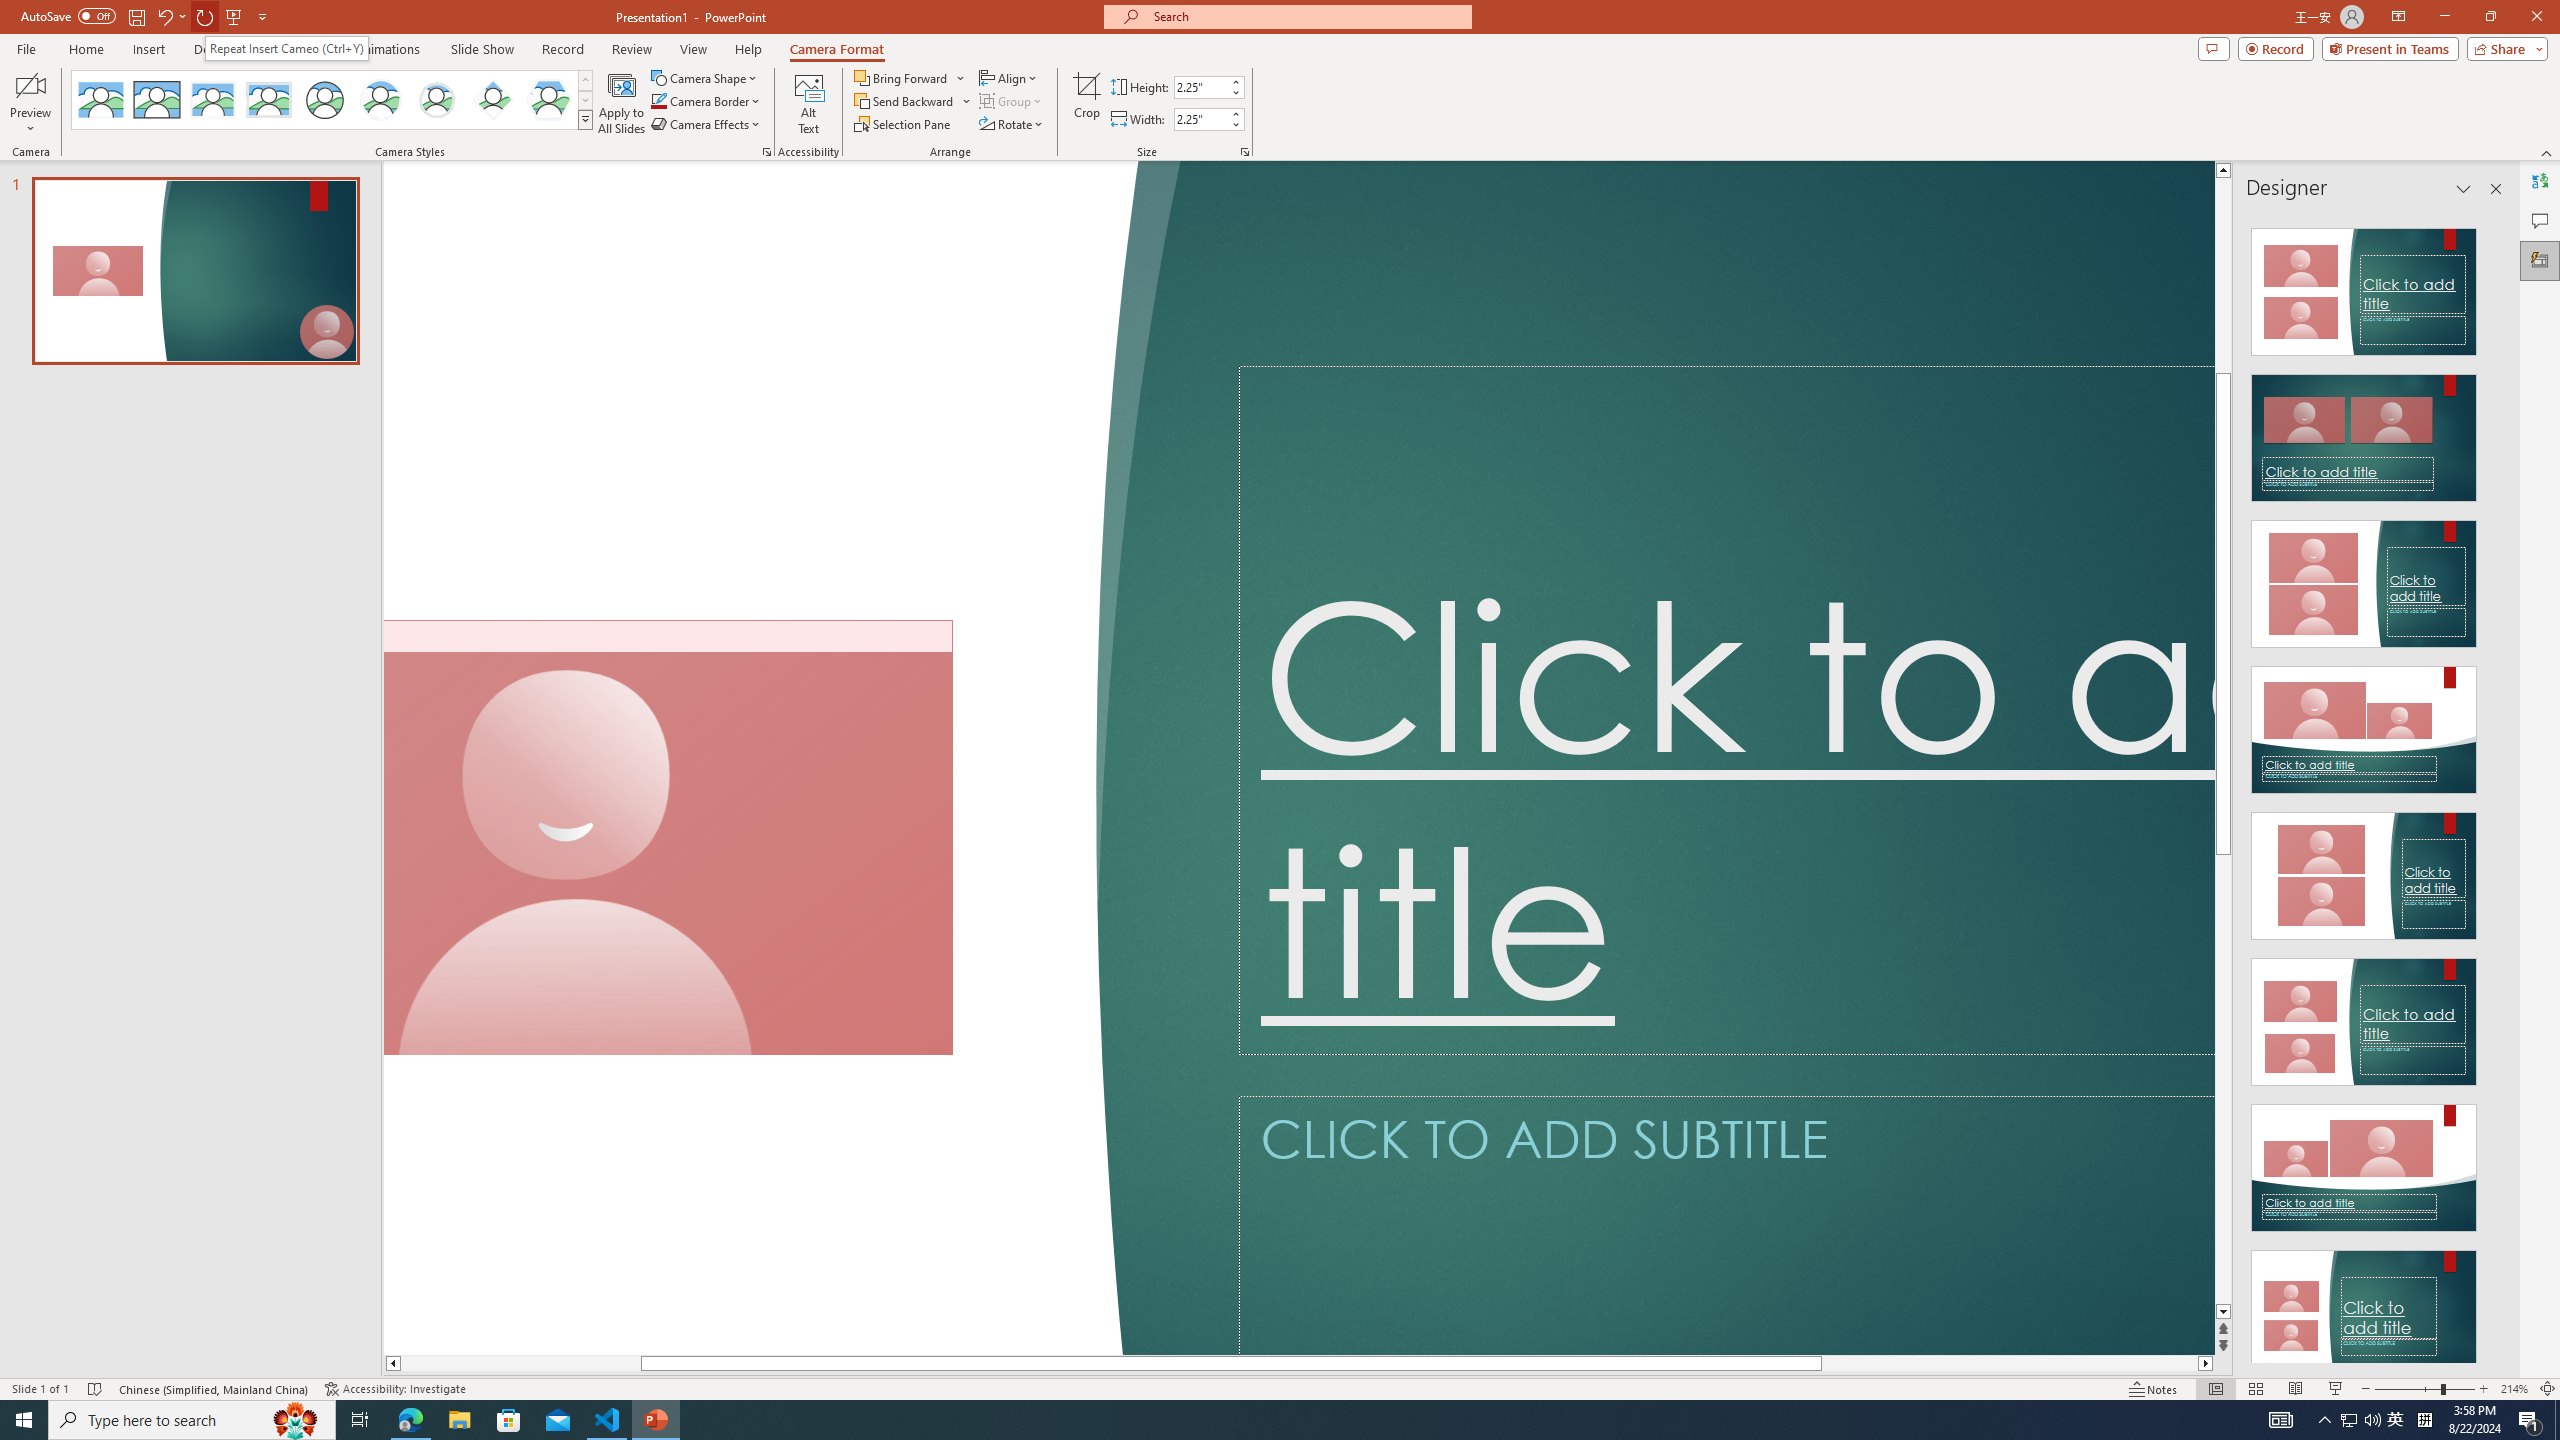 This screenshot has width=2560, height=1440. I want to click on Customize Quick Access Toolbar, so click(262, 16).